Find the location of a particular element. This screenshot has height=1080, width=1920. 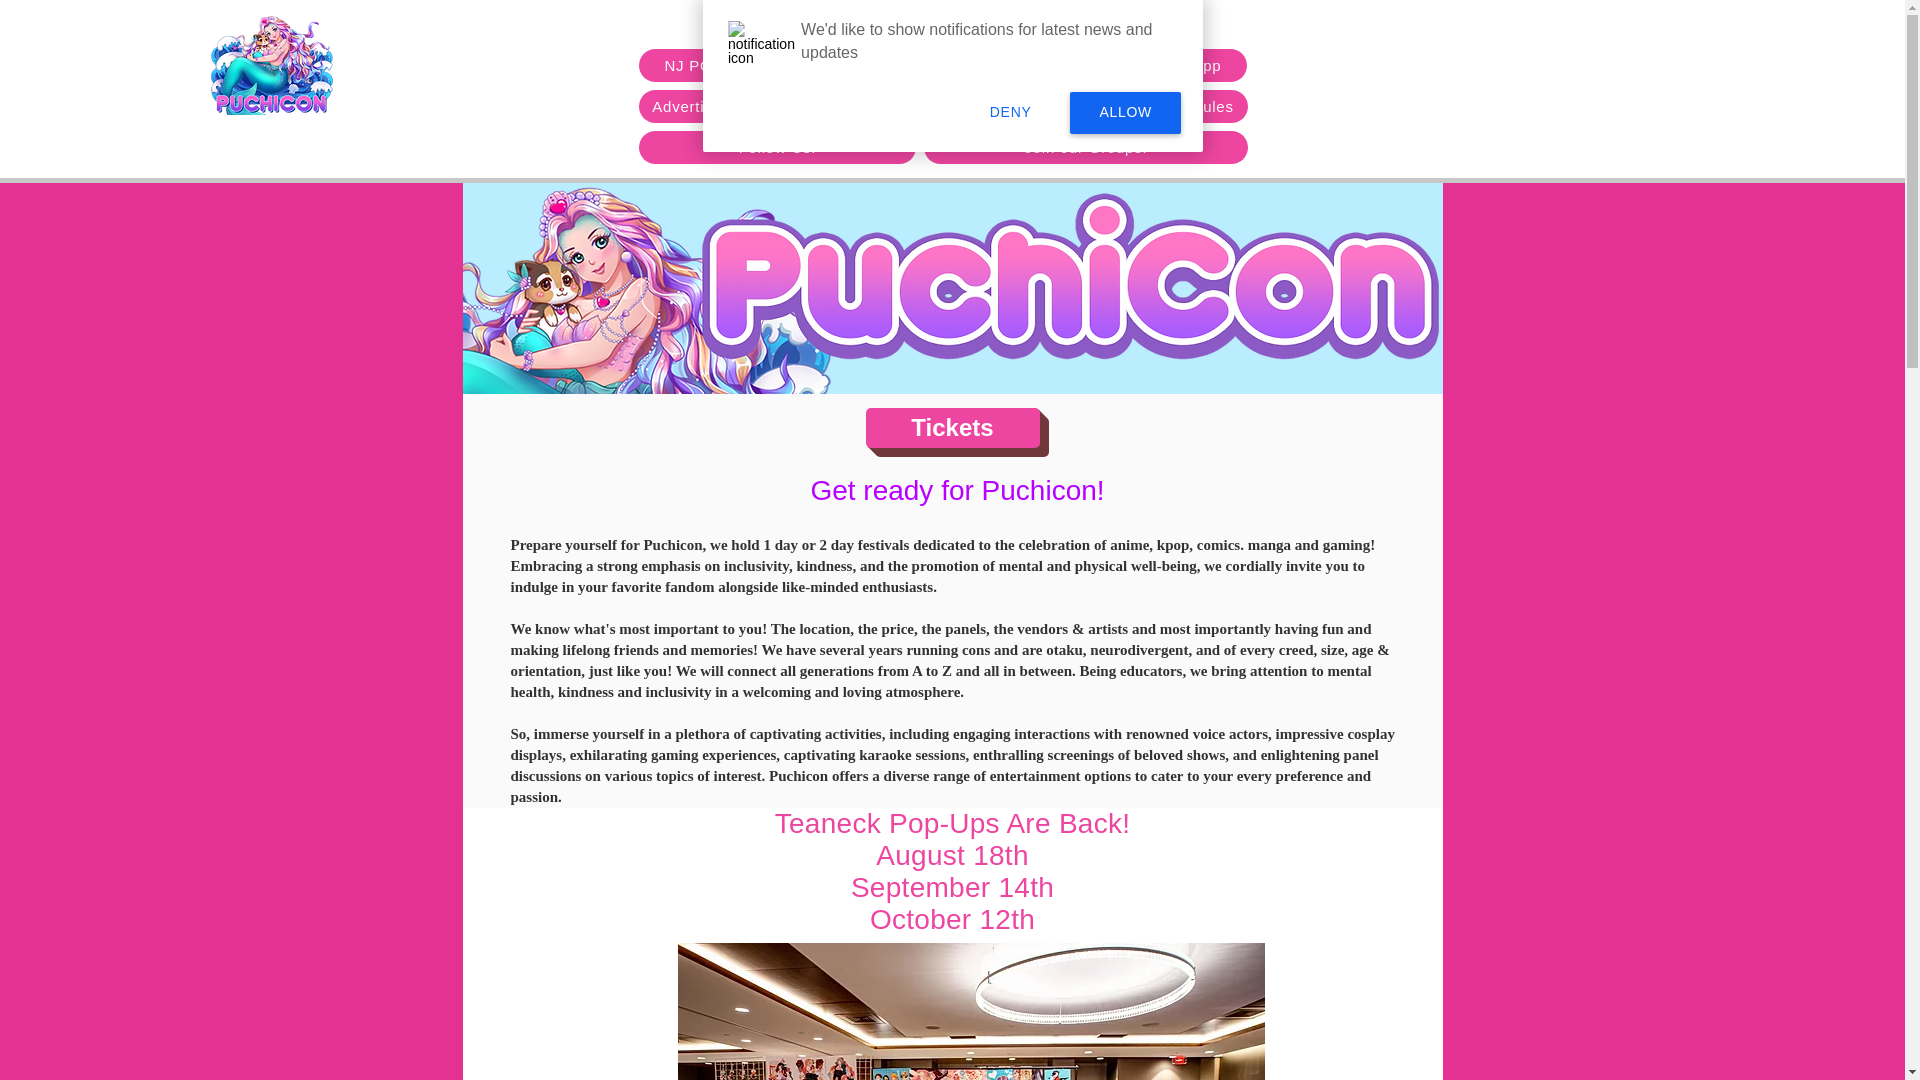

ALLOW is located at coordinates (1124, 113).